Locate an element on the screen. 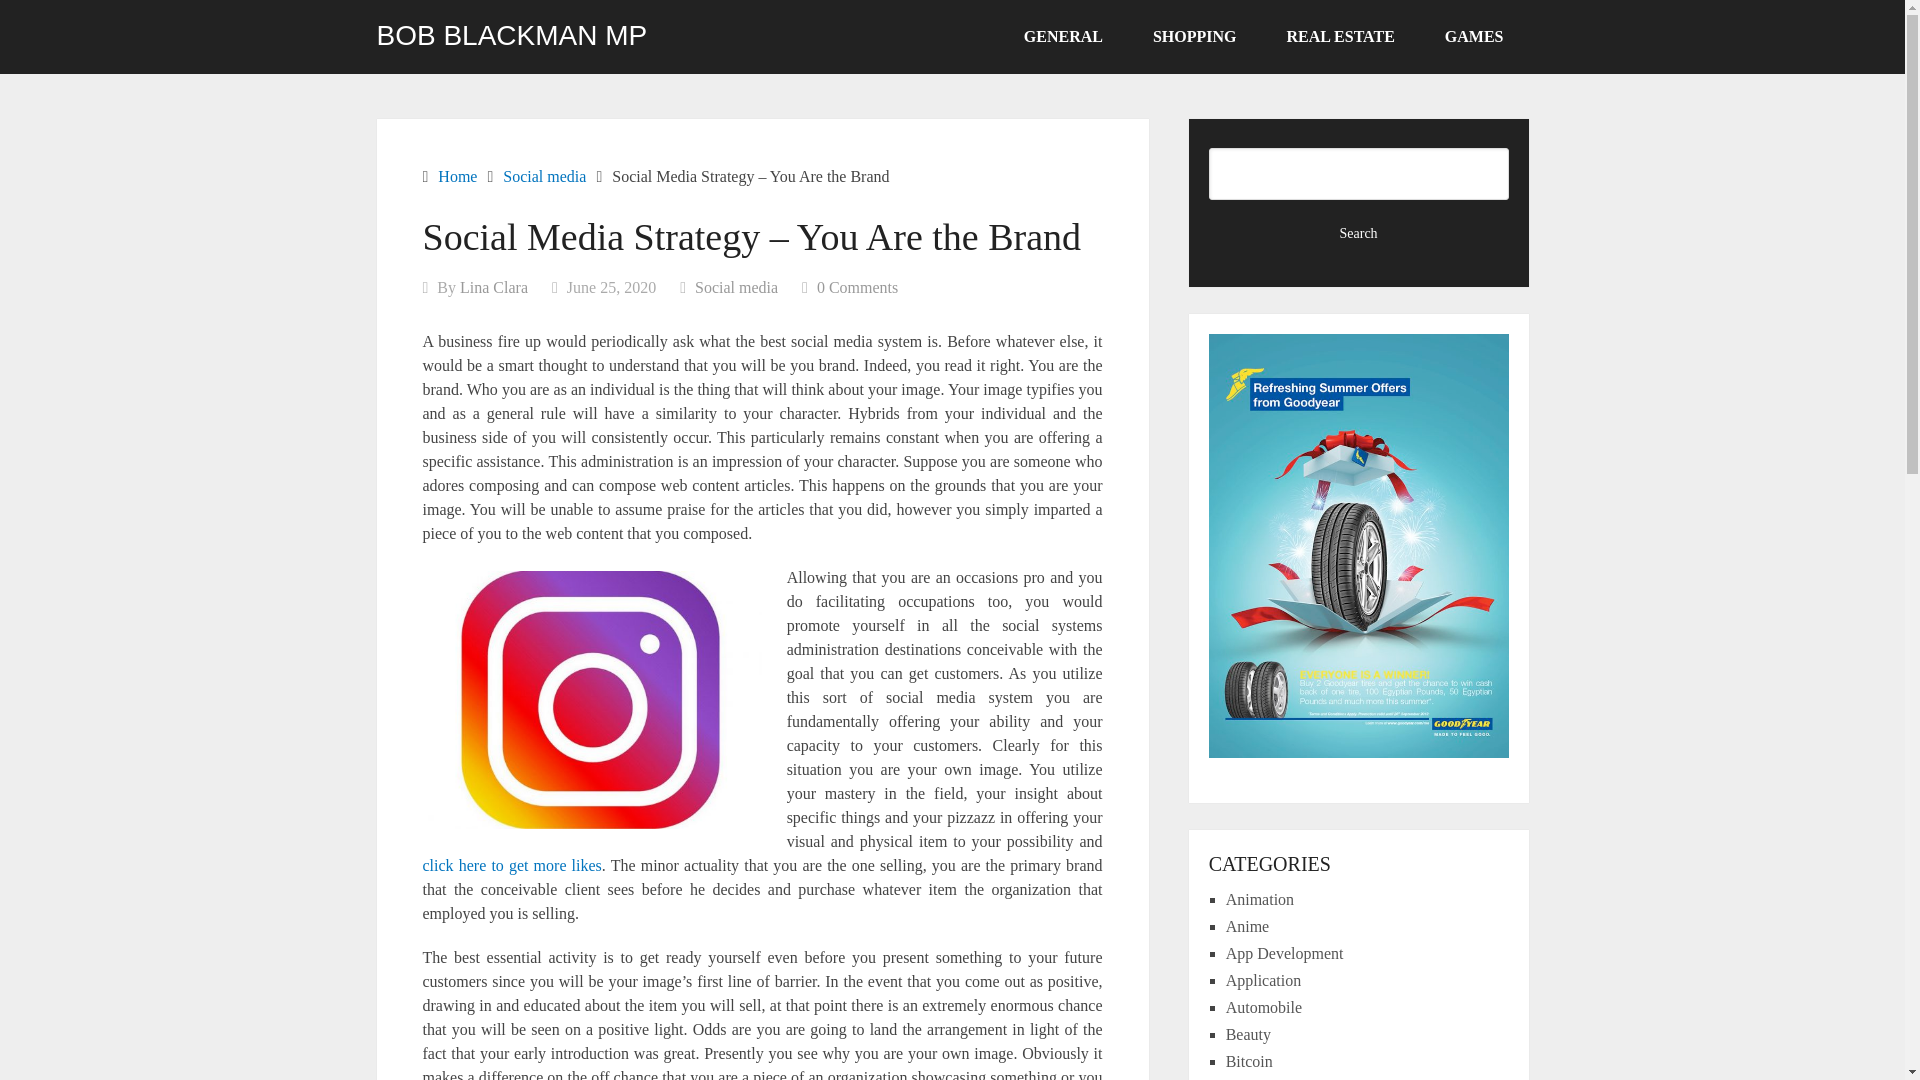 Image resolution: width=1920 pixels, height=1080 pixels. click here to get more likes is located at coordinates (511, 865).